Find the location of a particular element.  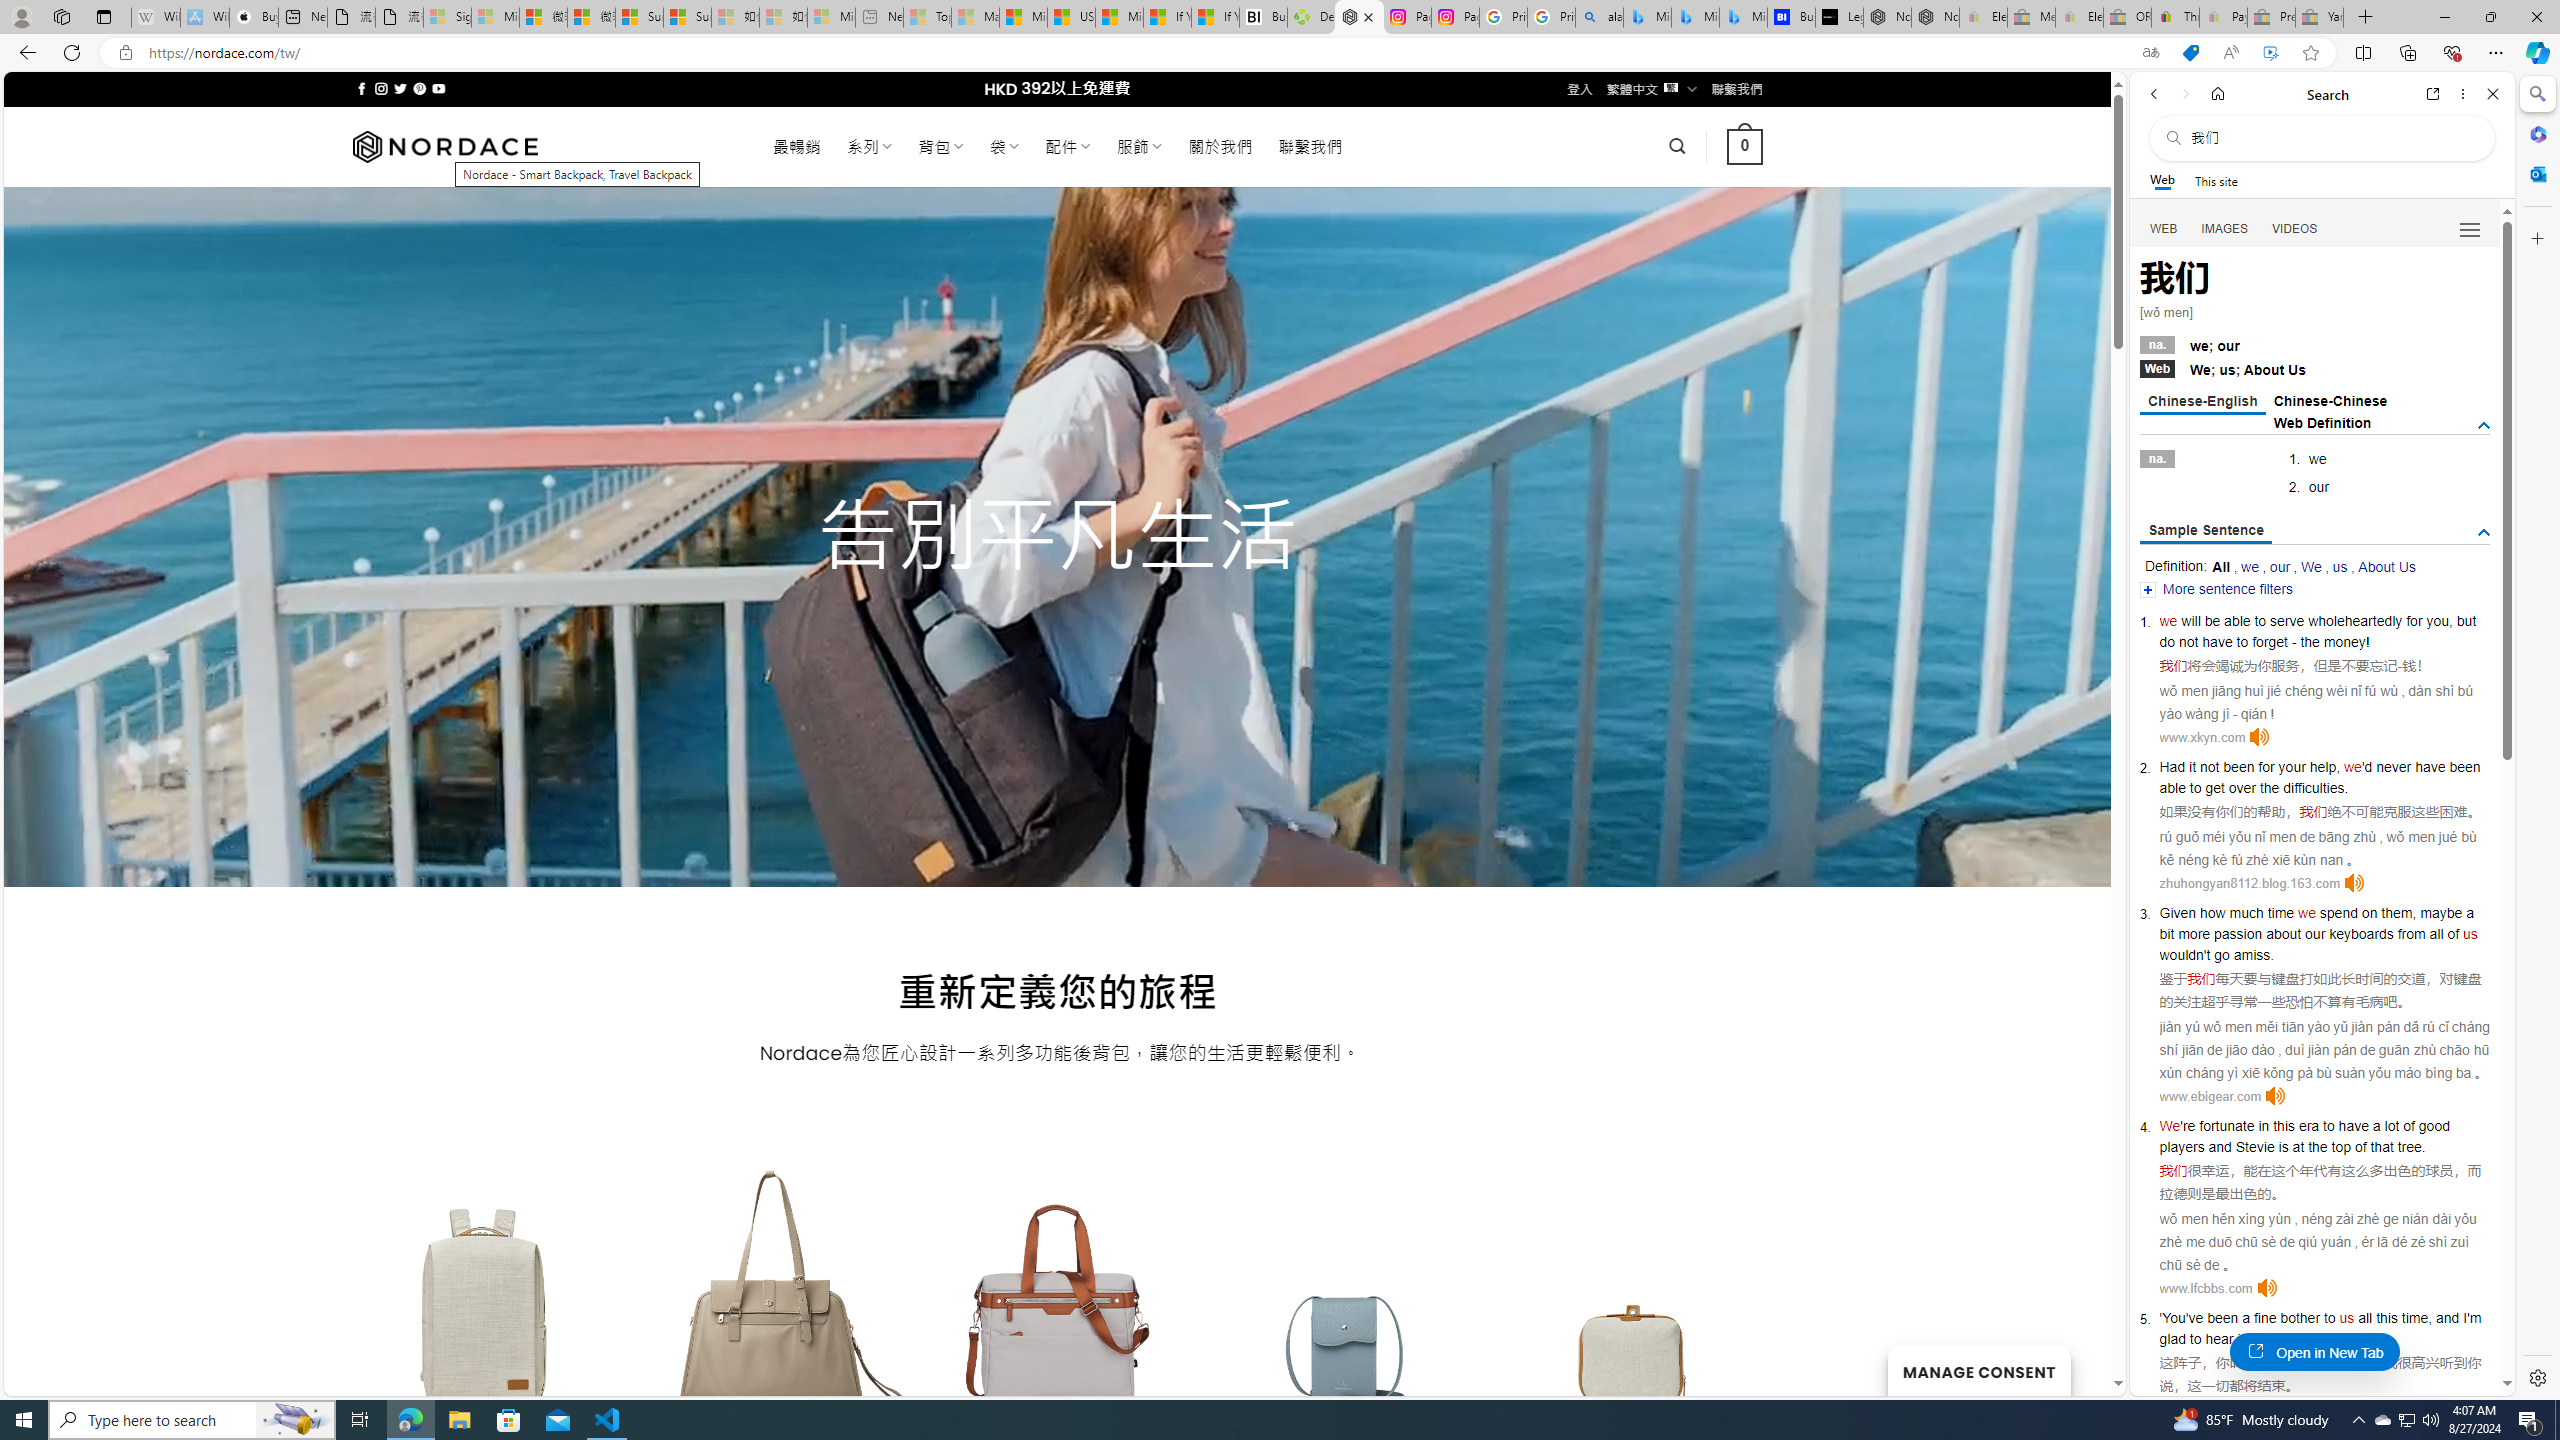

players is located at coordinates (2181, 1146).